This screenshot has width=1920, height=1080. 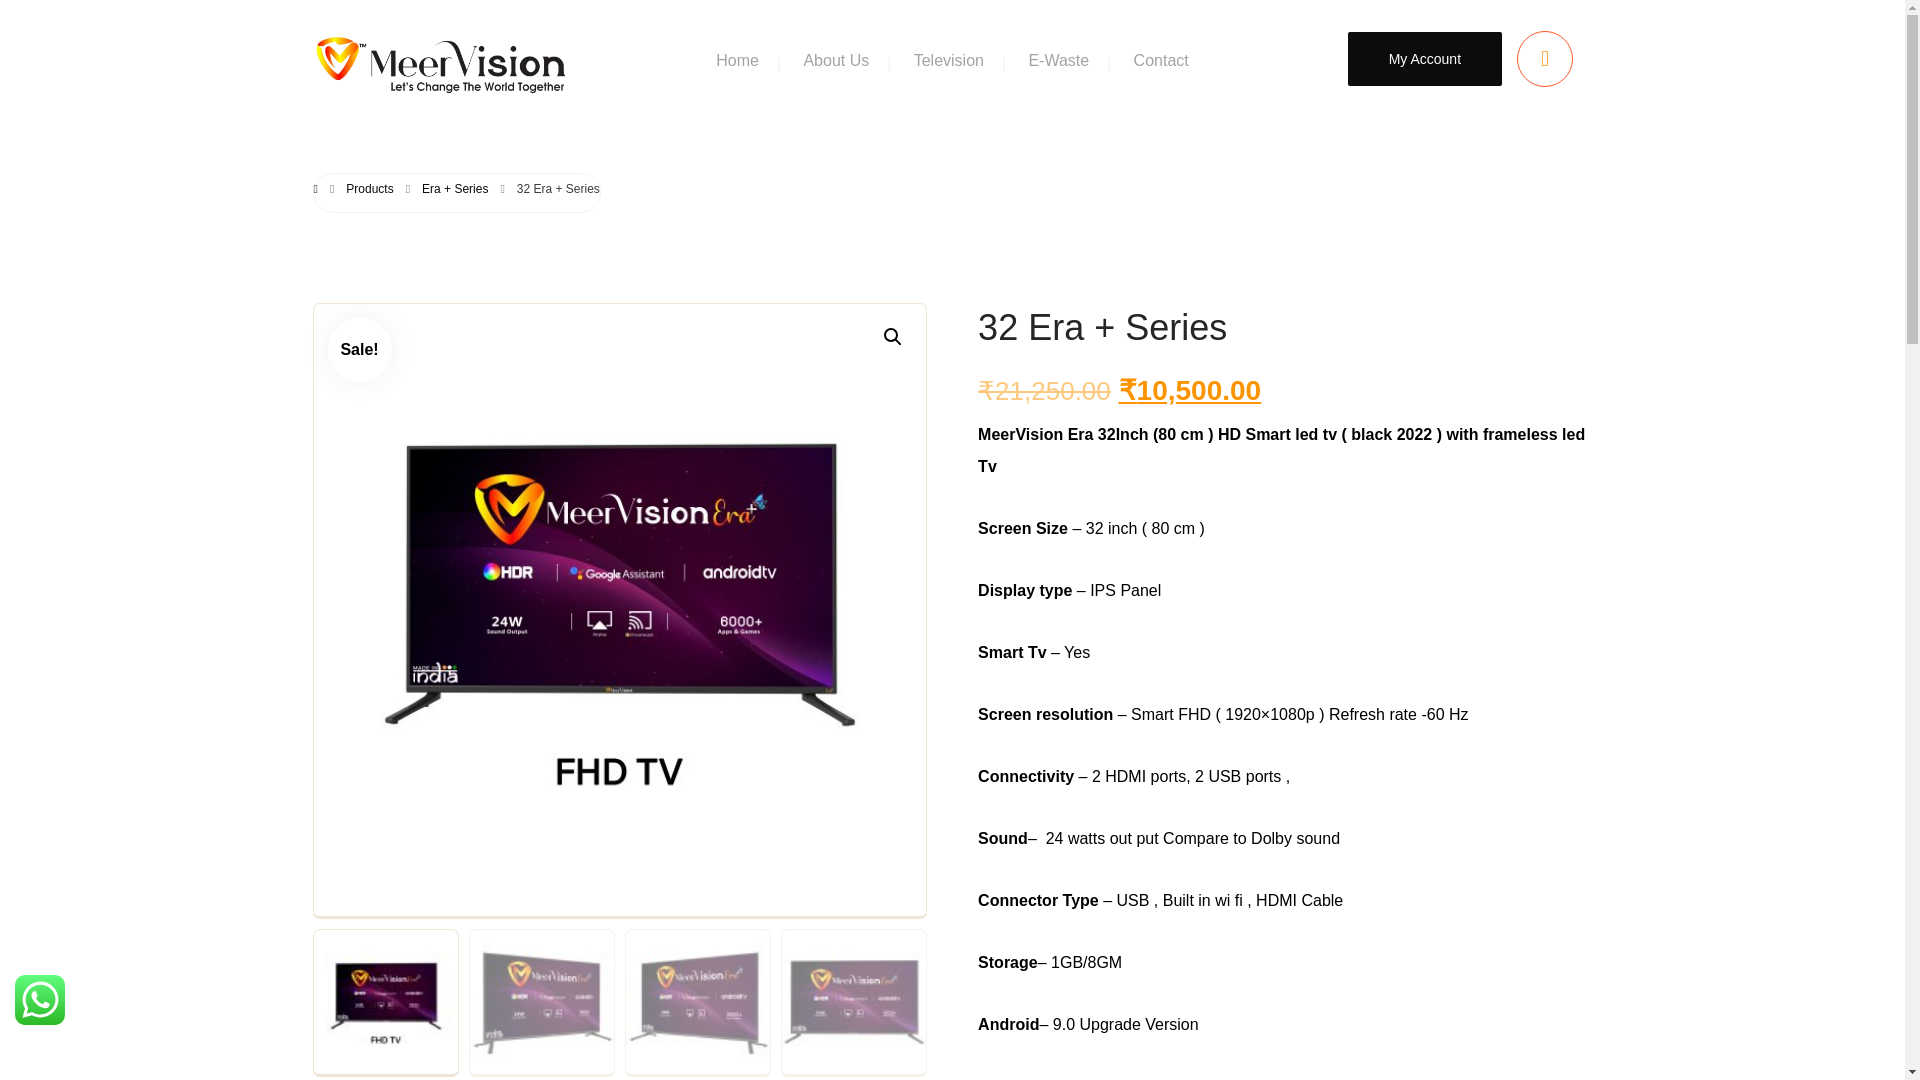 What do you see at coordinates (369, 188) in the screenshot?
I see `Products` at bounding box center [369, 188].